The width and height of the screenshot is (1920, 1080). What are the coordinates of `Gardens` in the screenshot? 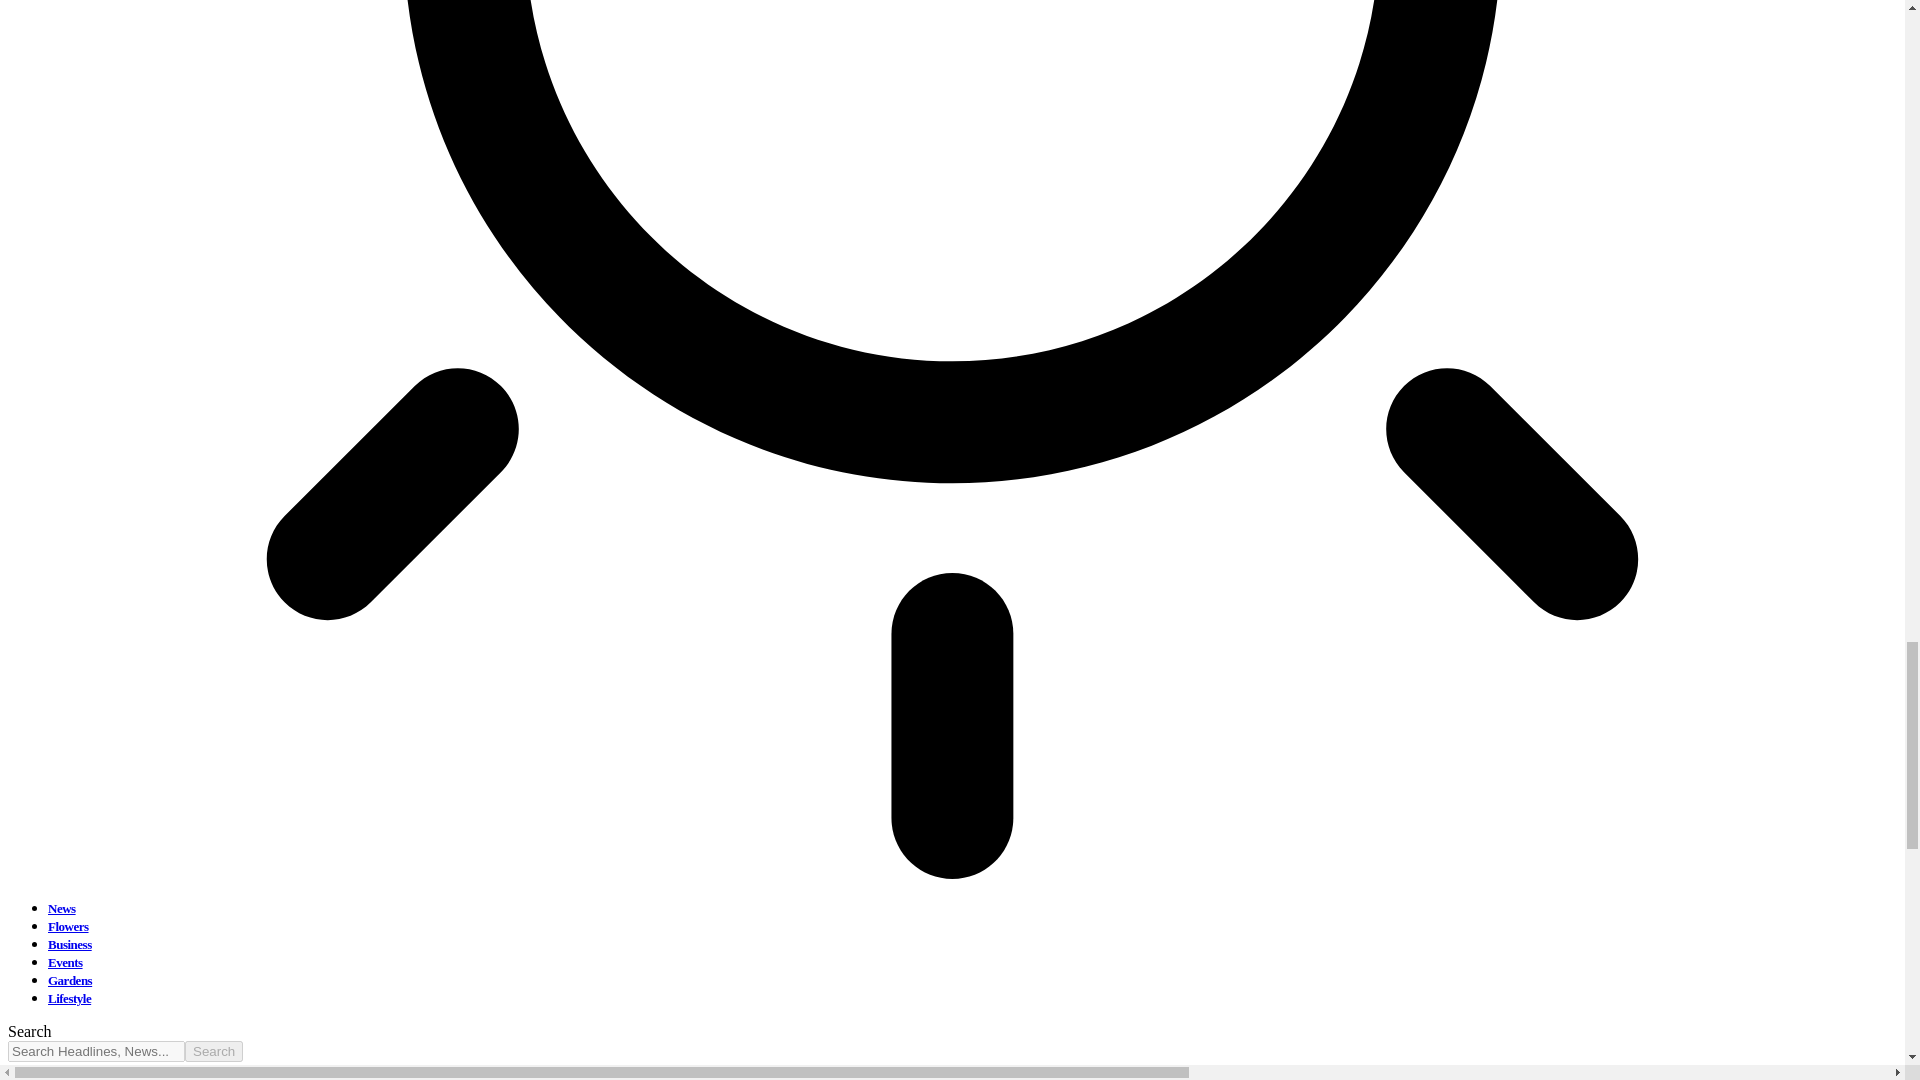 It's located at (70, 980).